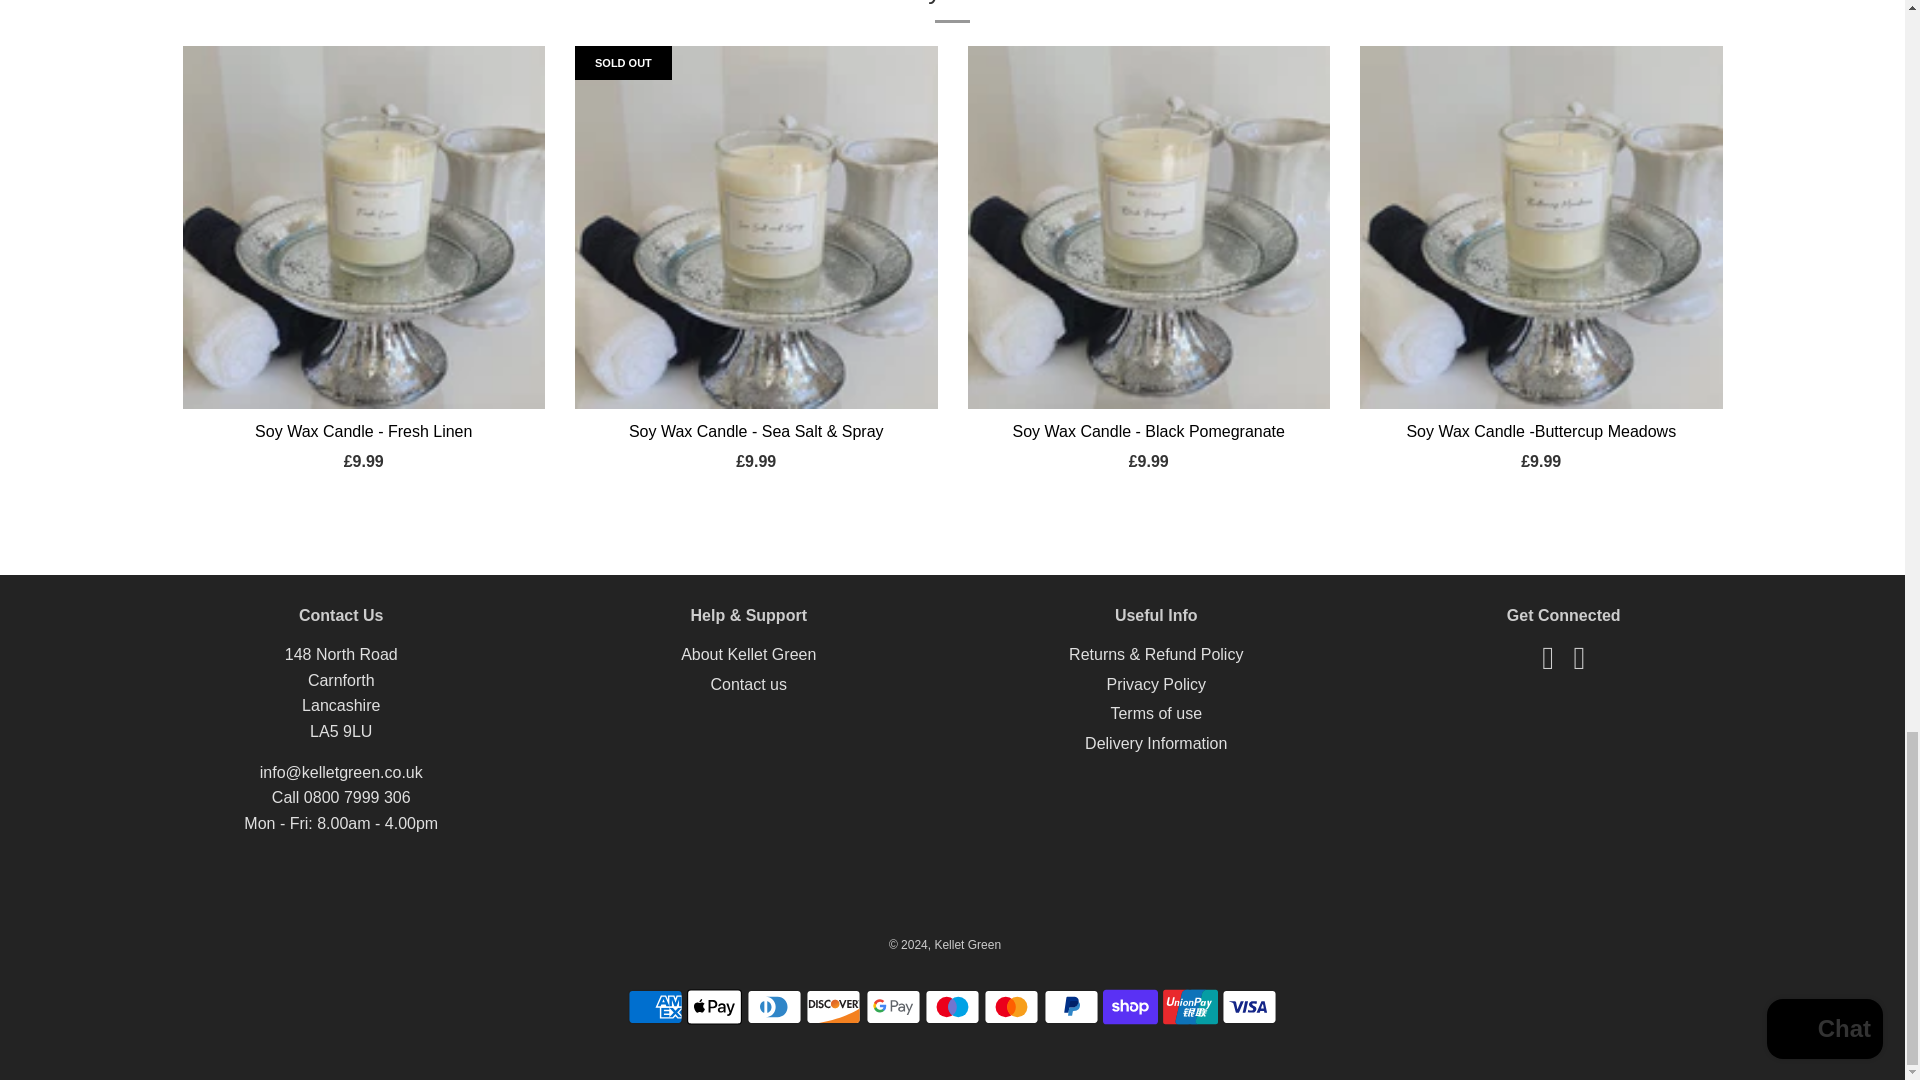  What do you see at coordinates (1155, 714) in the screenshot?
I see `Terms of use` at bounding box center [1155, 714].